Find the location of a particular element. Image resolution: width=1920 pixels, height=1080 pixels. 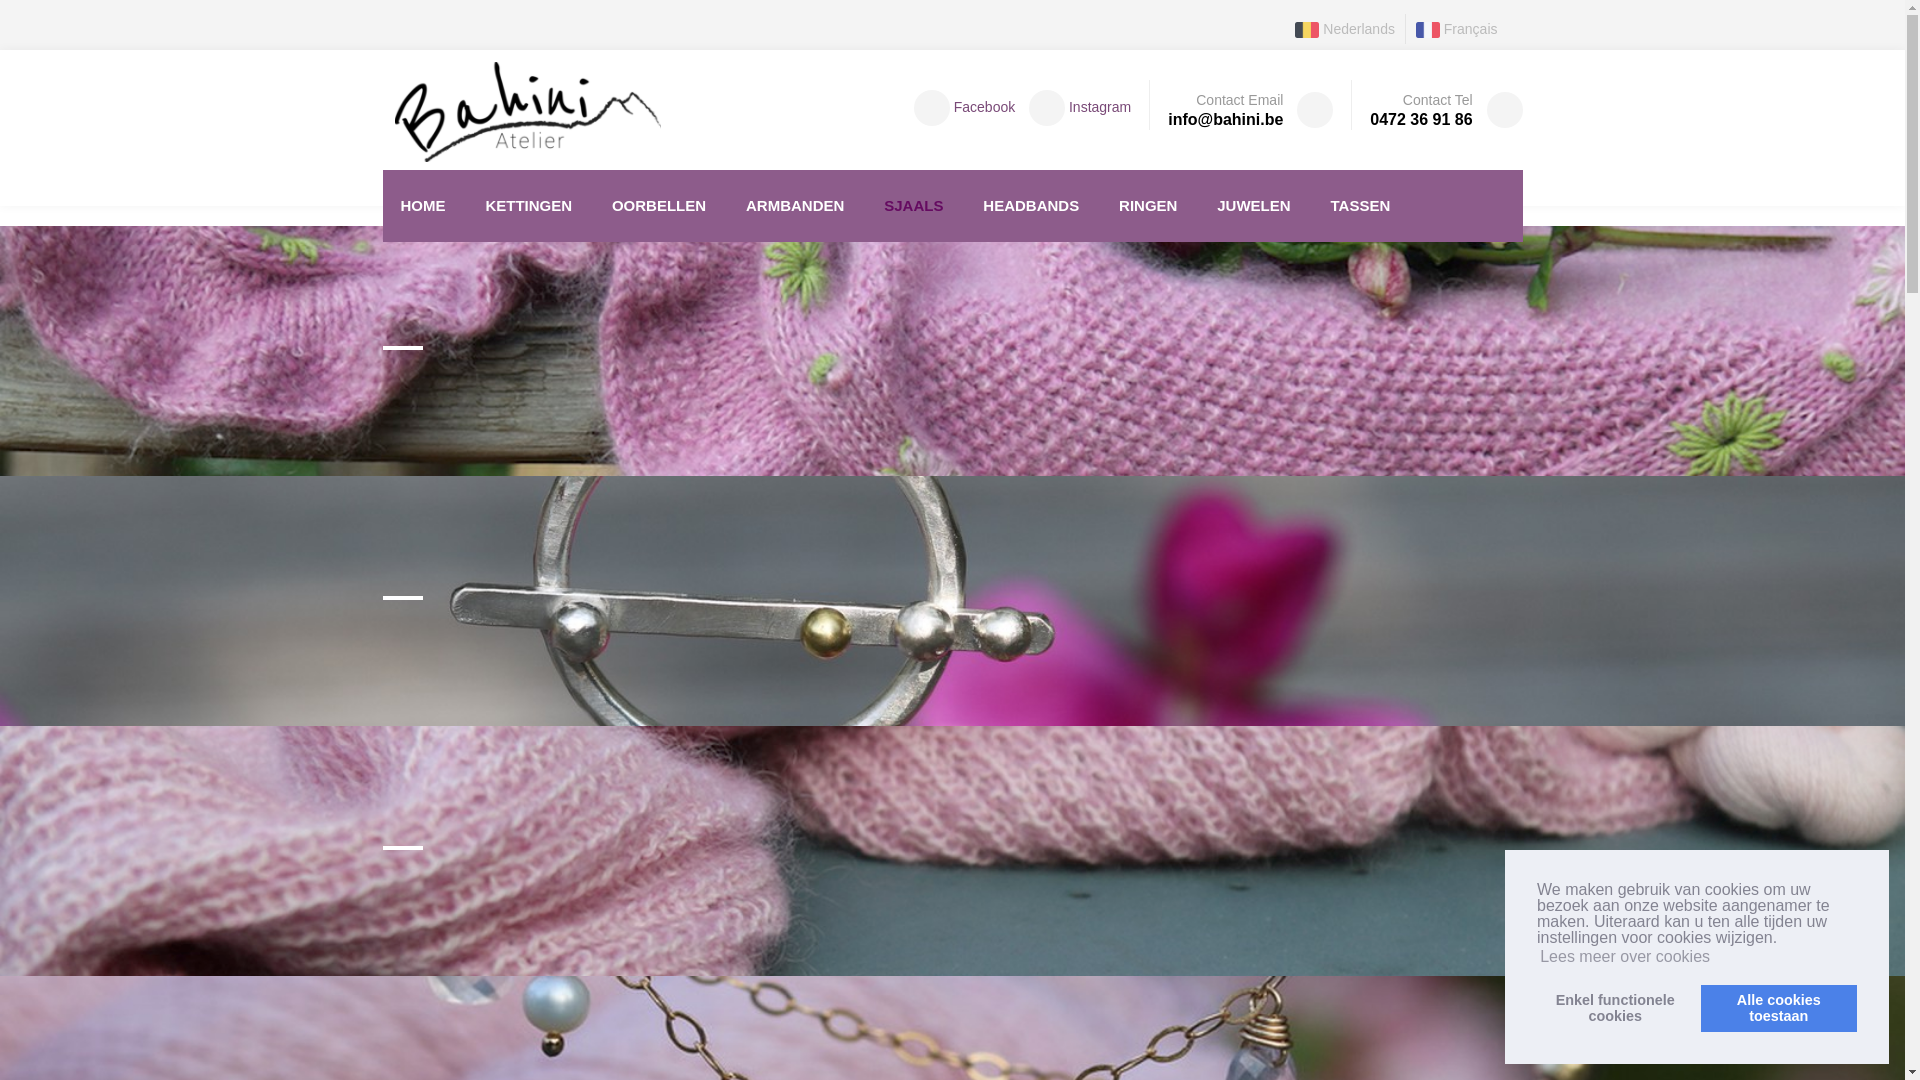

TASSEN is located at coordinates (1361, 206).